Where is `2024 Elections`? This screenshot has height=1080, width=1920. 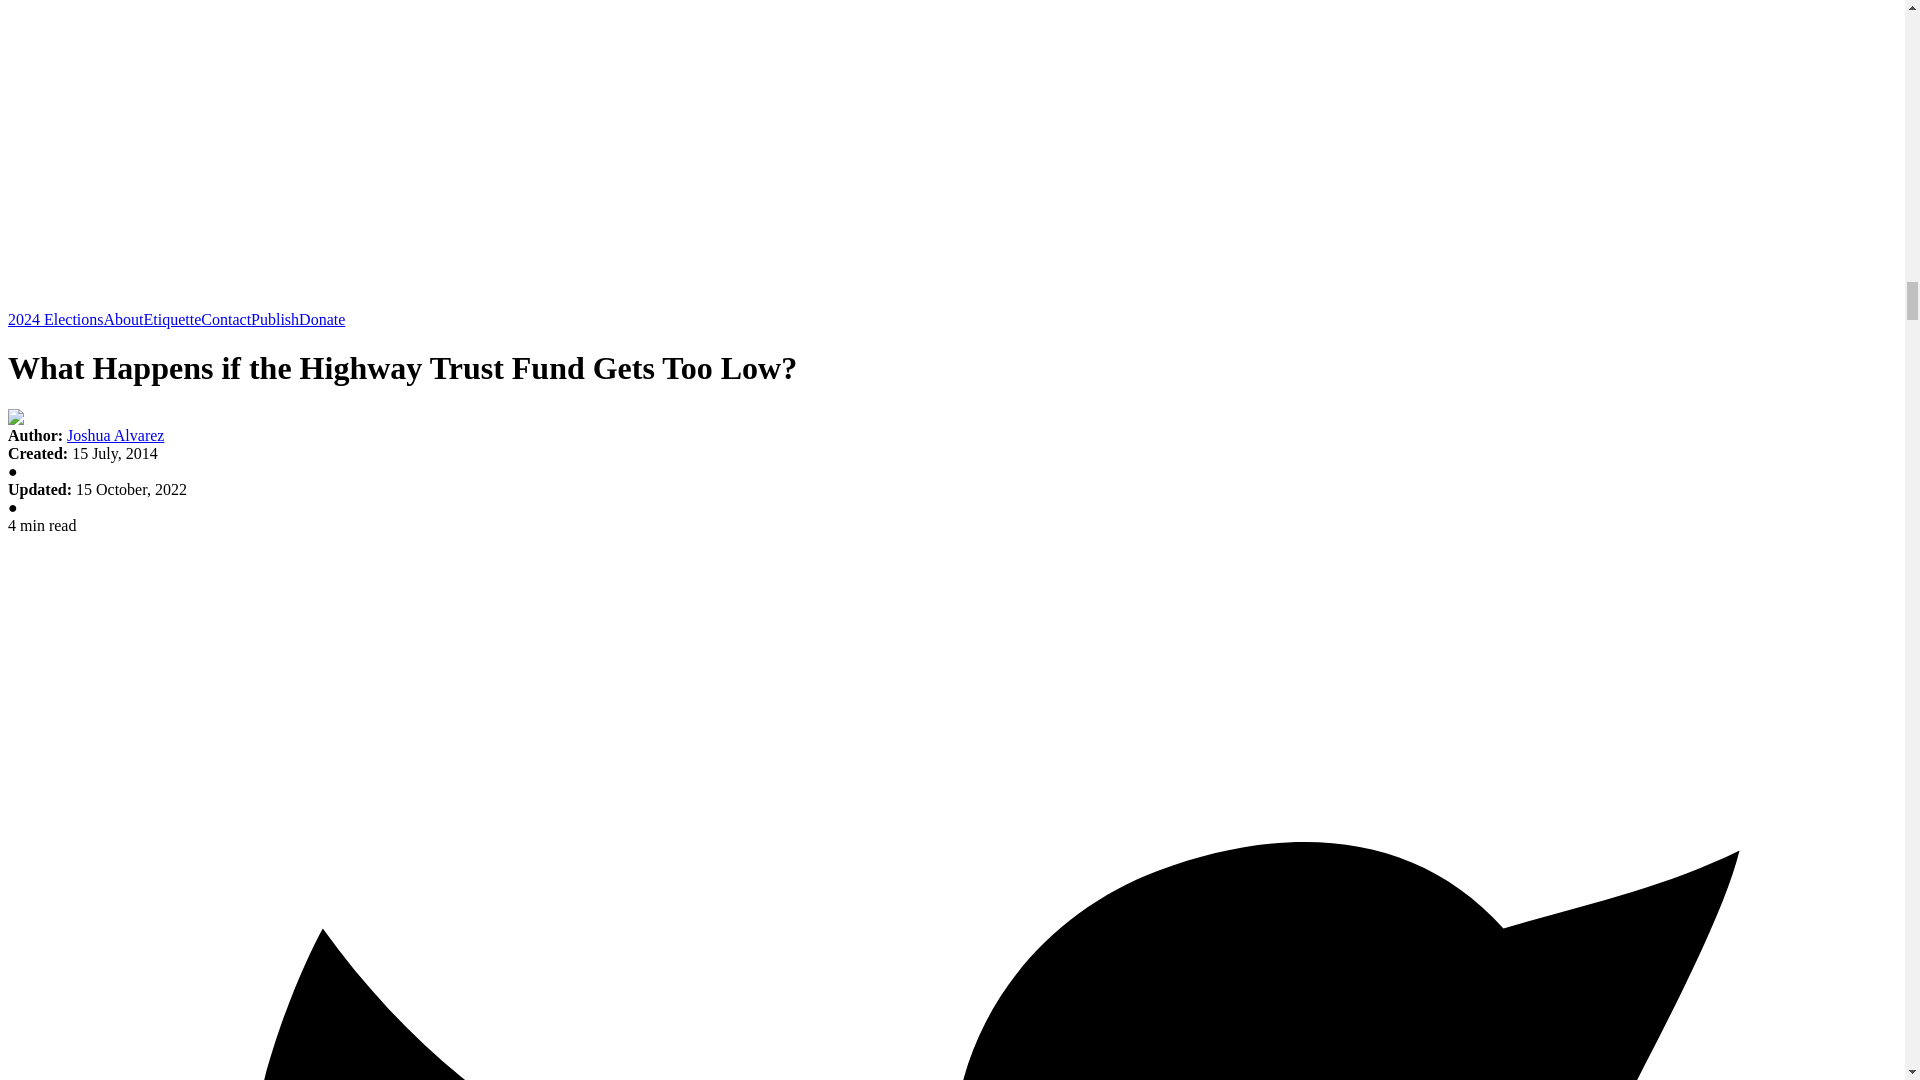
2024 Elections is located at coordinates (55, 320).